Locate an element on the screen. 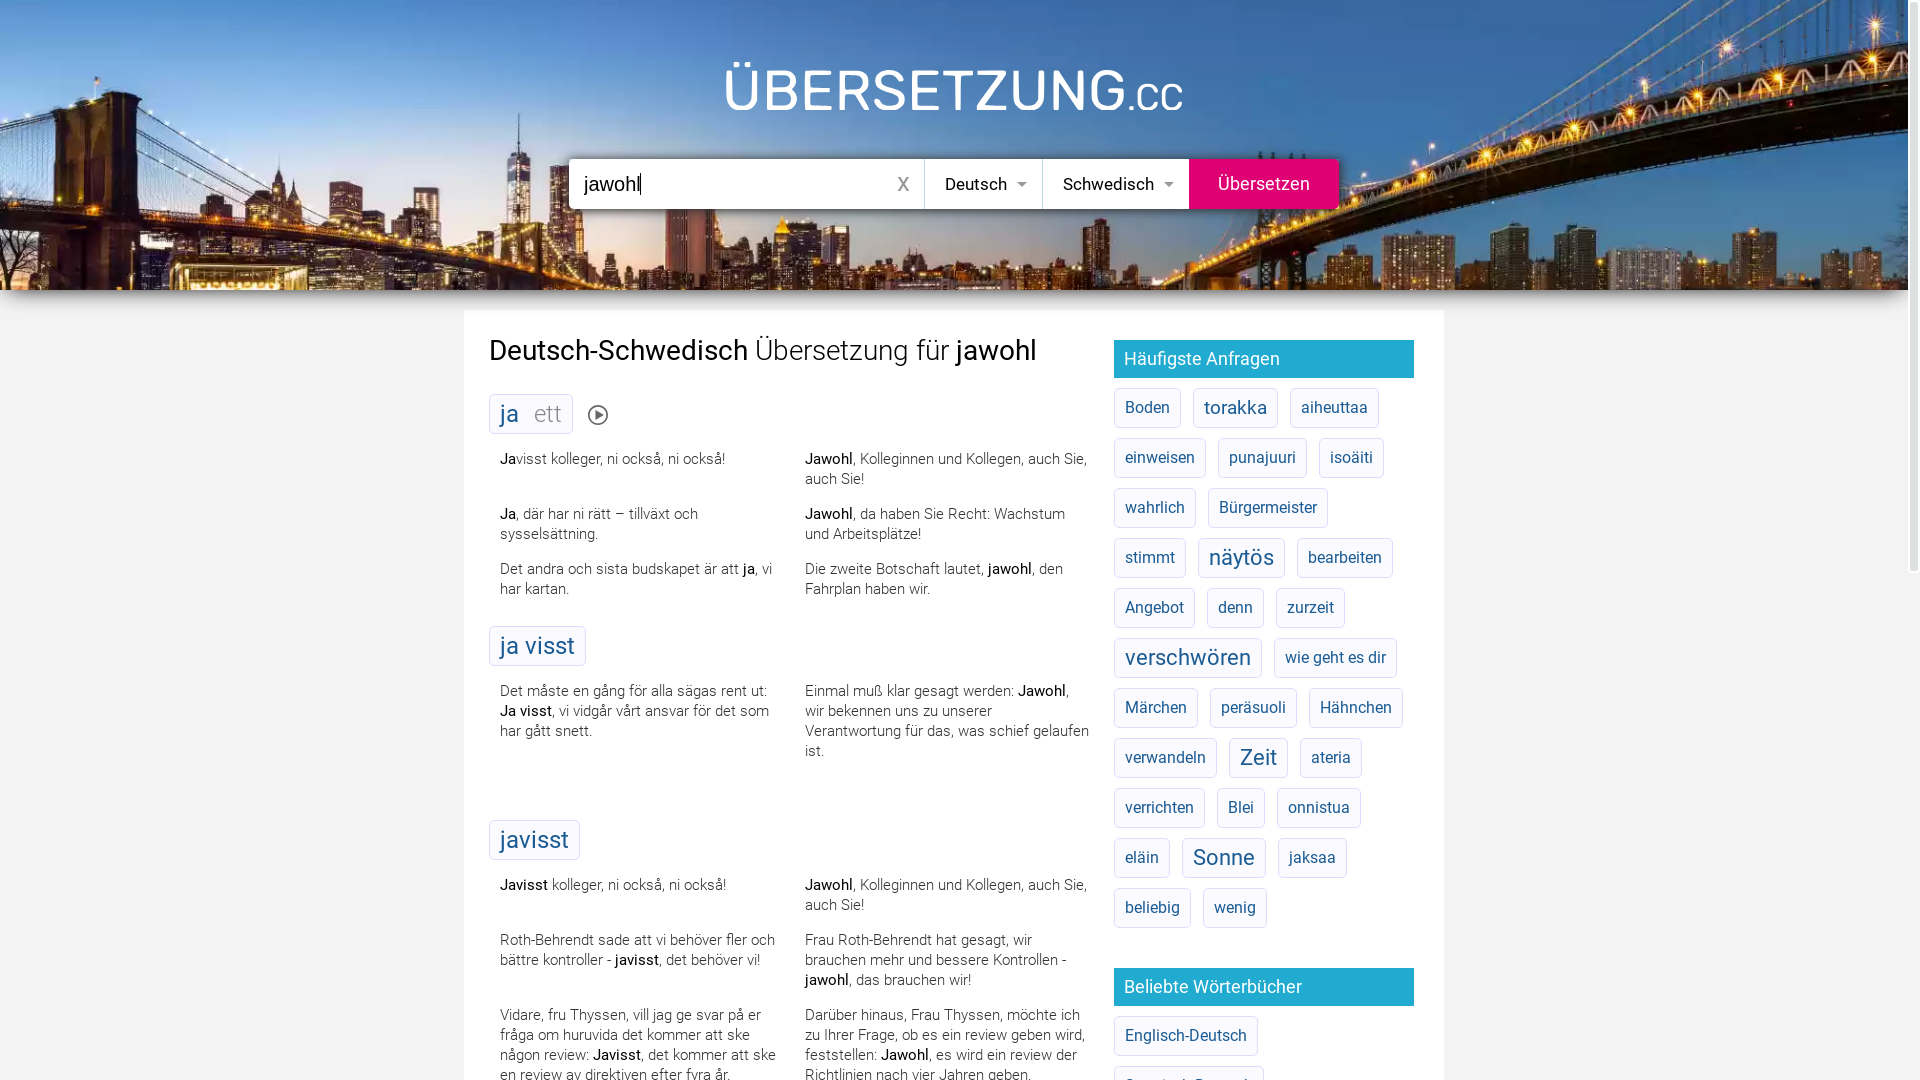 The image size is (1920, 1080). stimmt is located at coordinates (1150, 558).